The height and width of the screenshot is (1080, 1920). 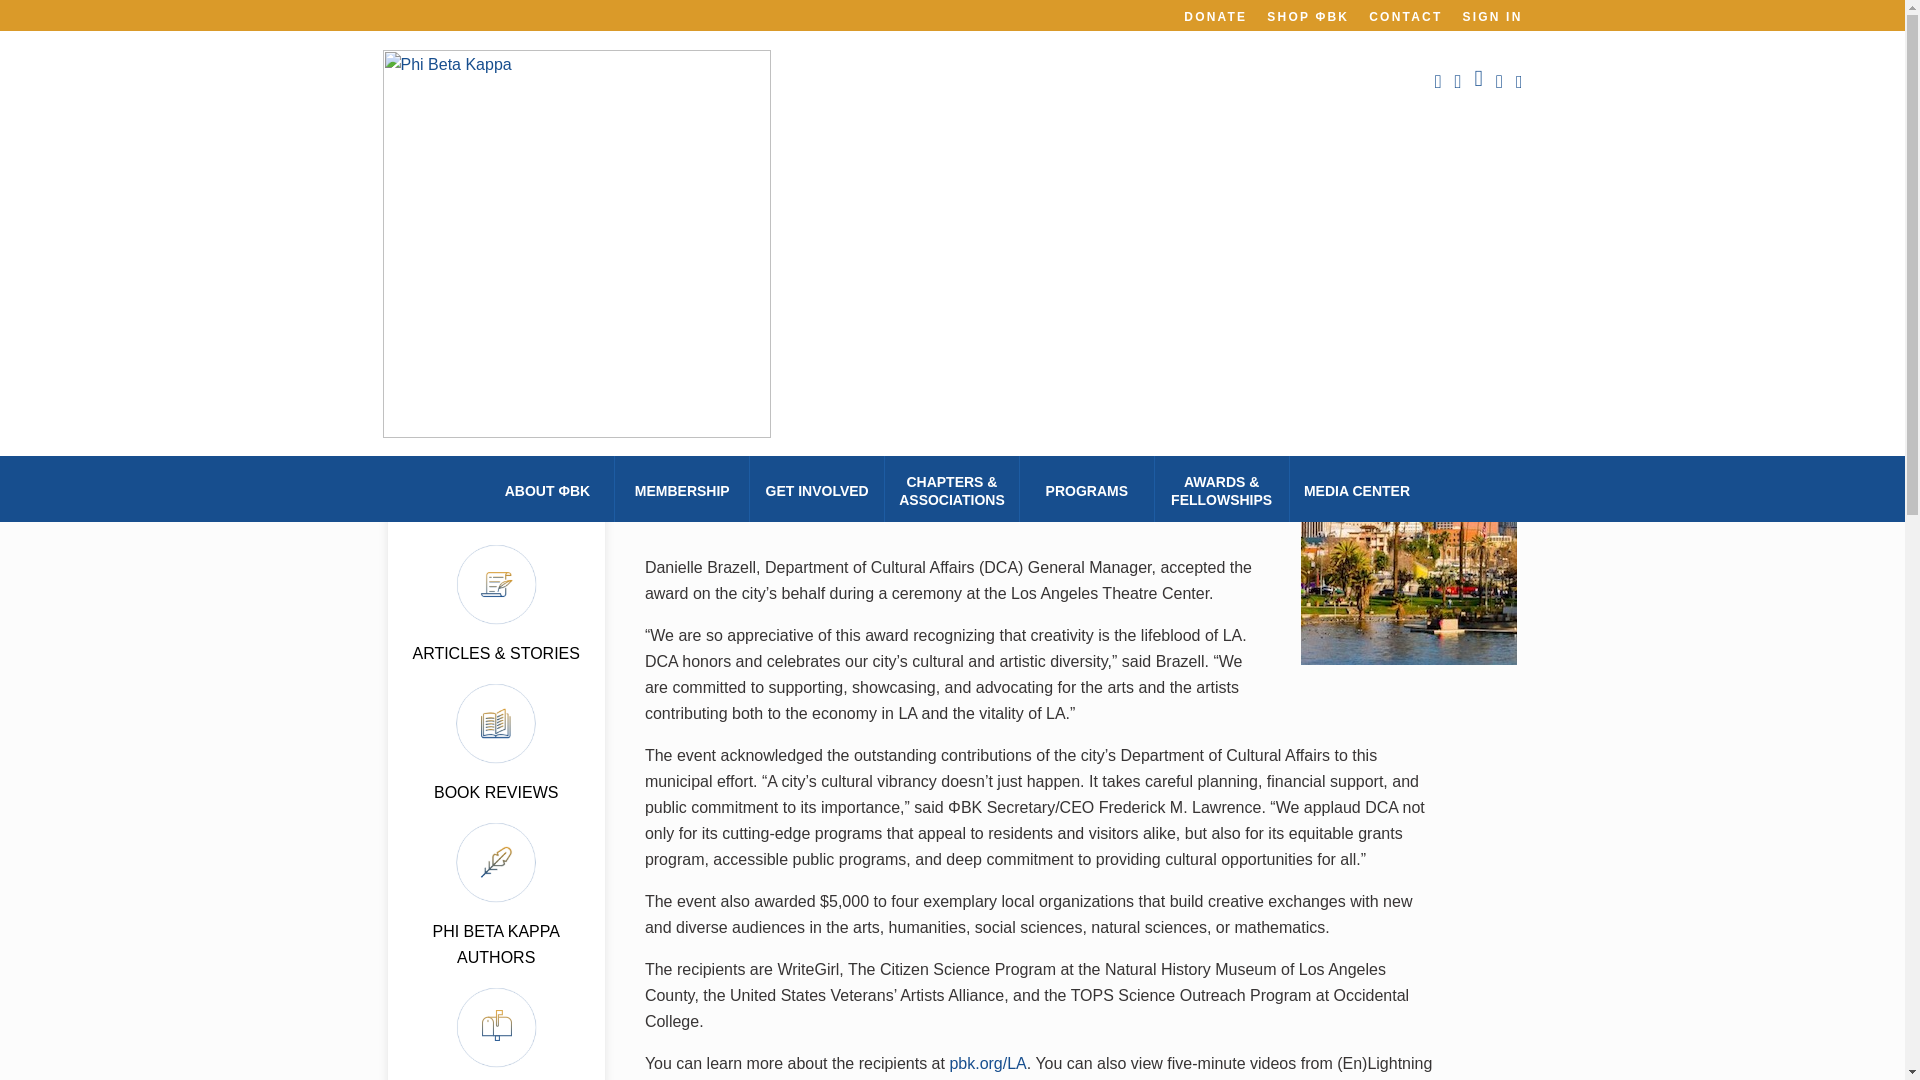 I want to click on GET INVOLVED, so click(x=818, y=489).